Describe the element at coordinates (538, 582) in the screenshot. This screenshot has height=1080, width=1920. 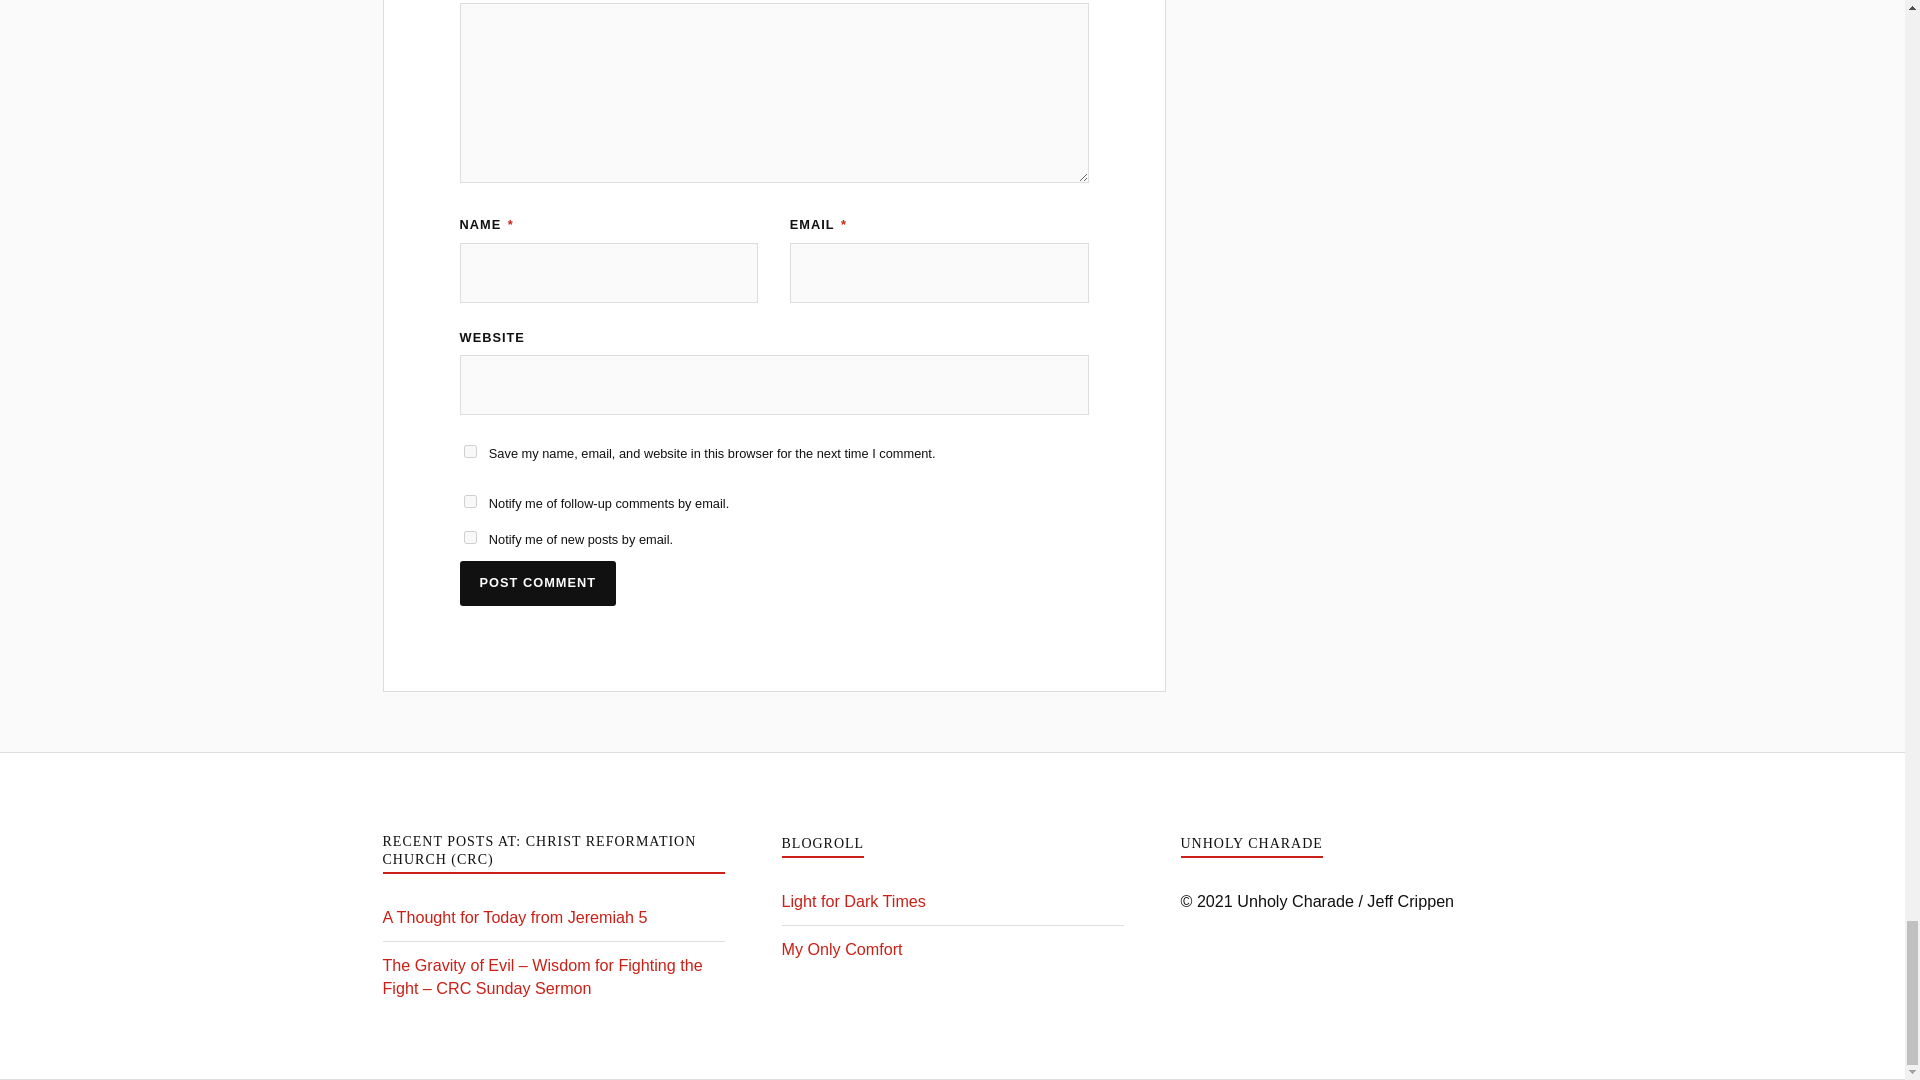
I see `Post Comment` at that location.